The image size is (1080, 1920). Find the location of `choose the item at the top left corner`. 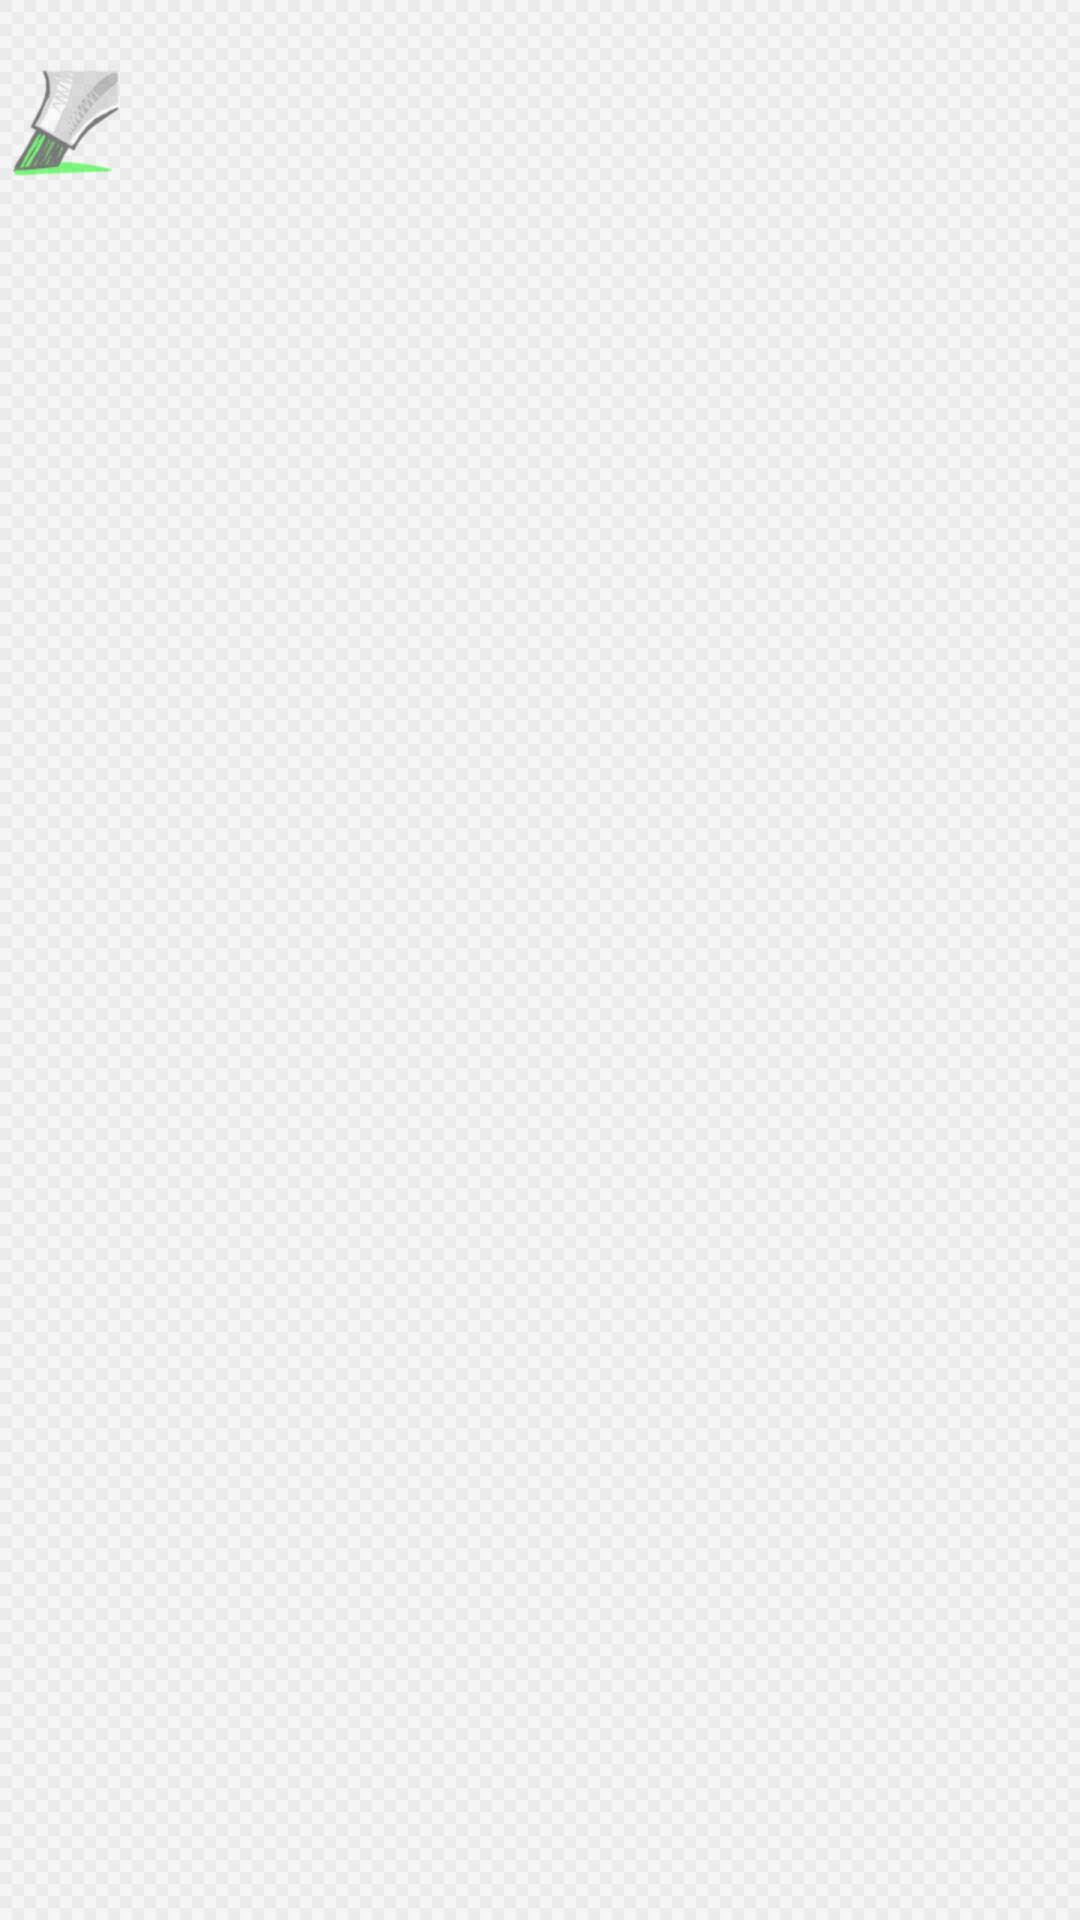

choose the item at the top left corner is located at coordinates (63, 126).